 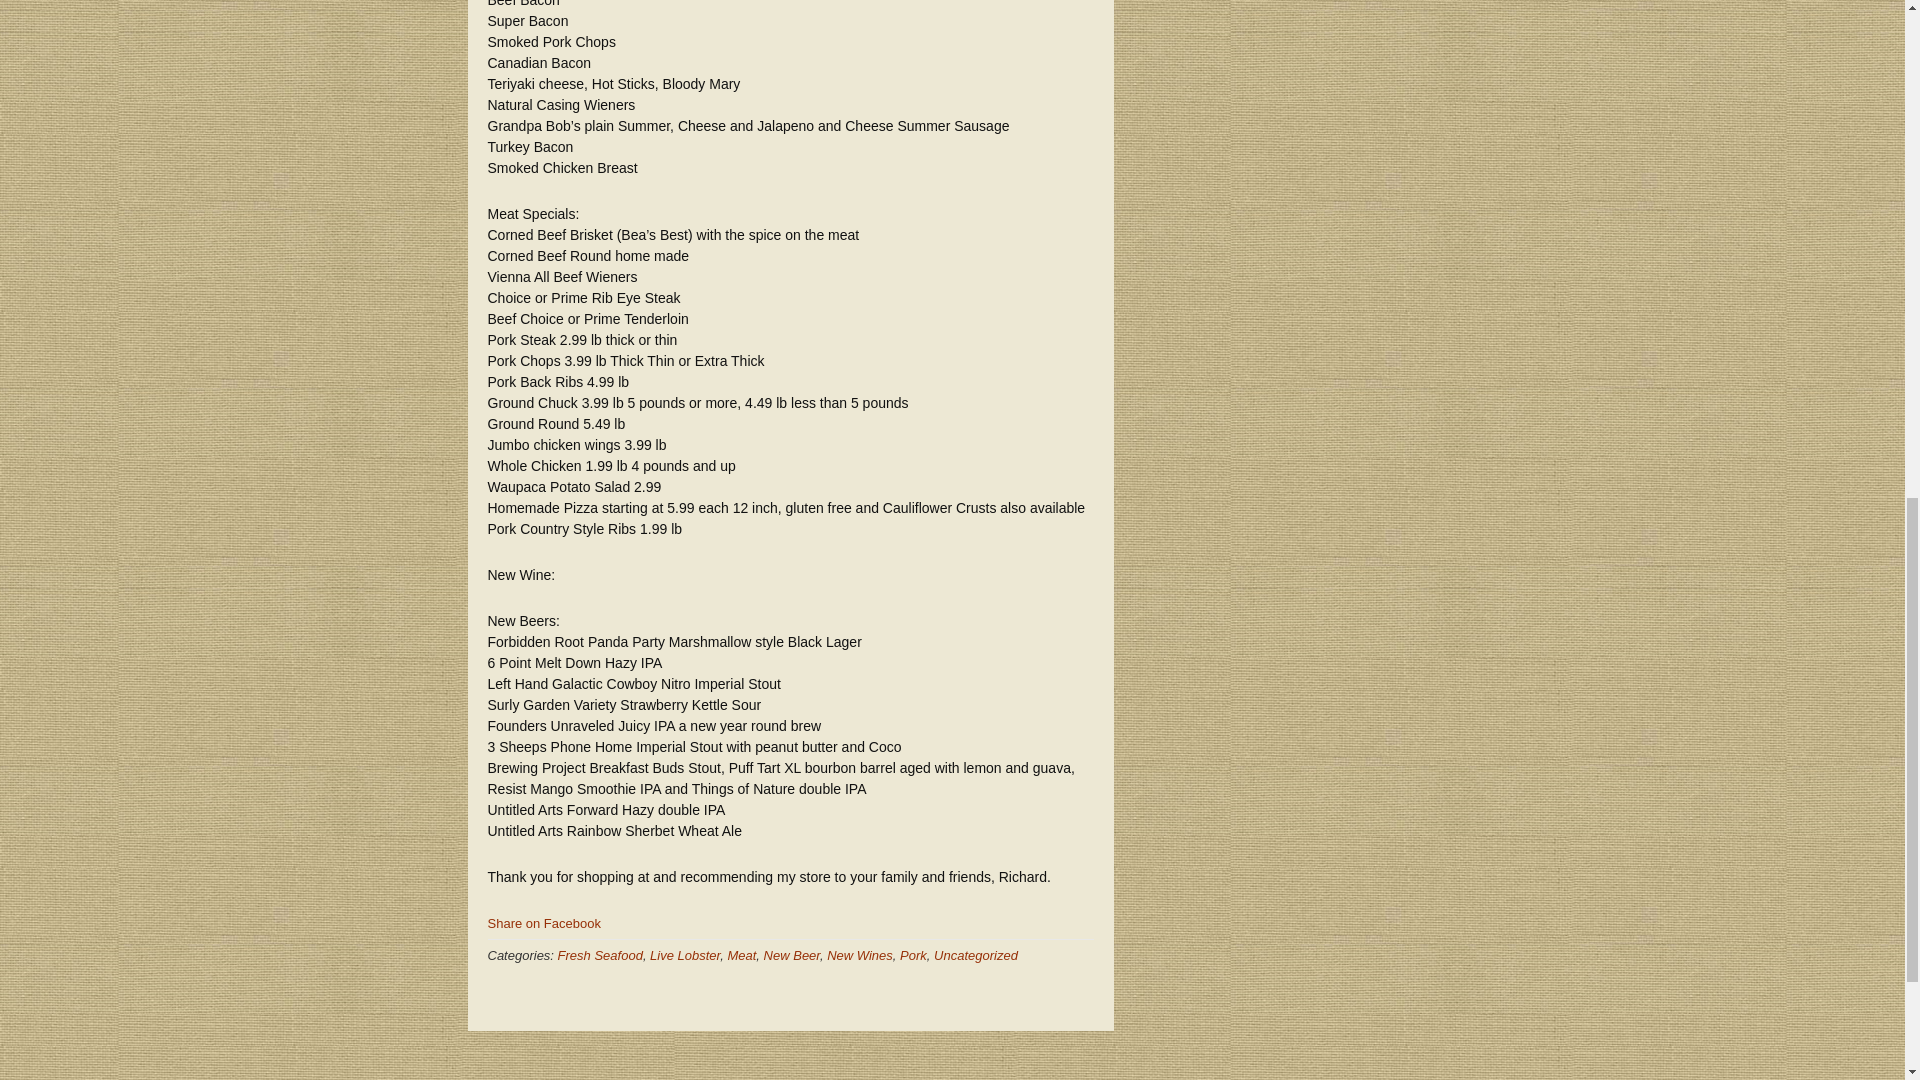 I want to click on Fresh Seafood, so click(x=600, y=956).